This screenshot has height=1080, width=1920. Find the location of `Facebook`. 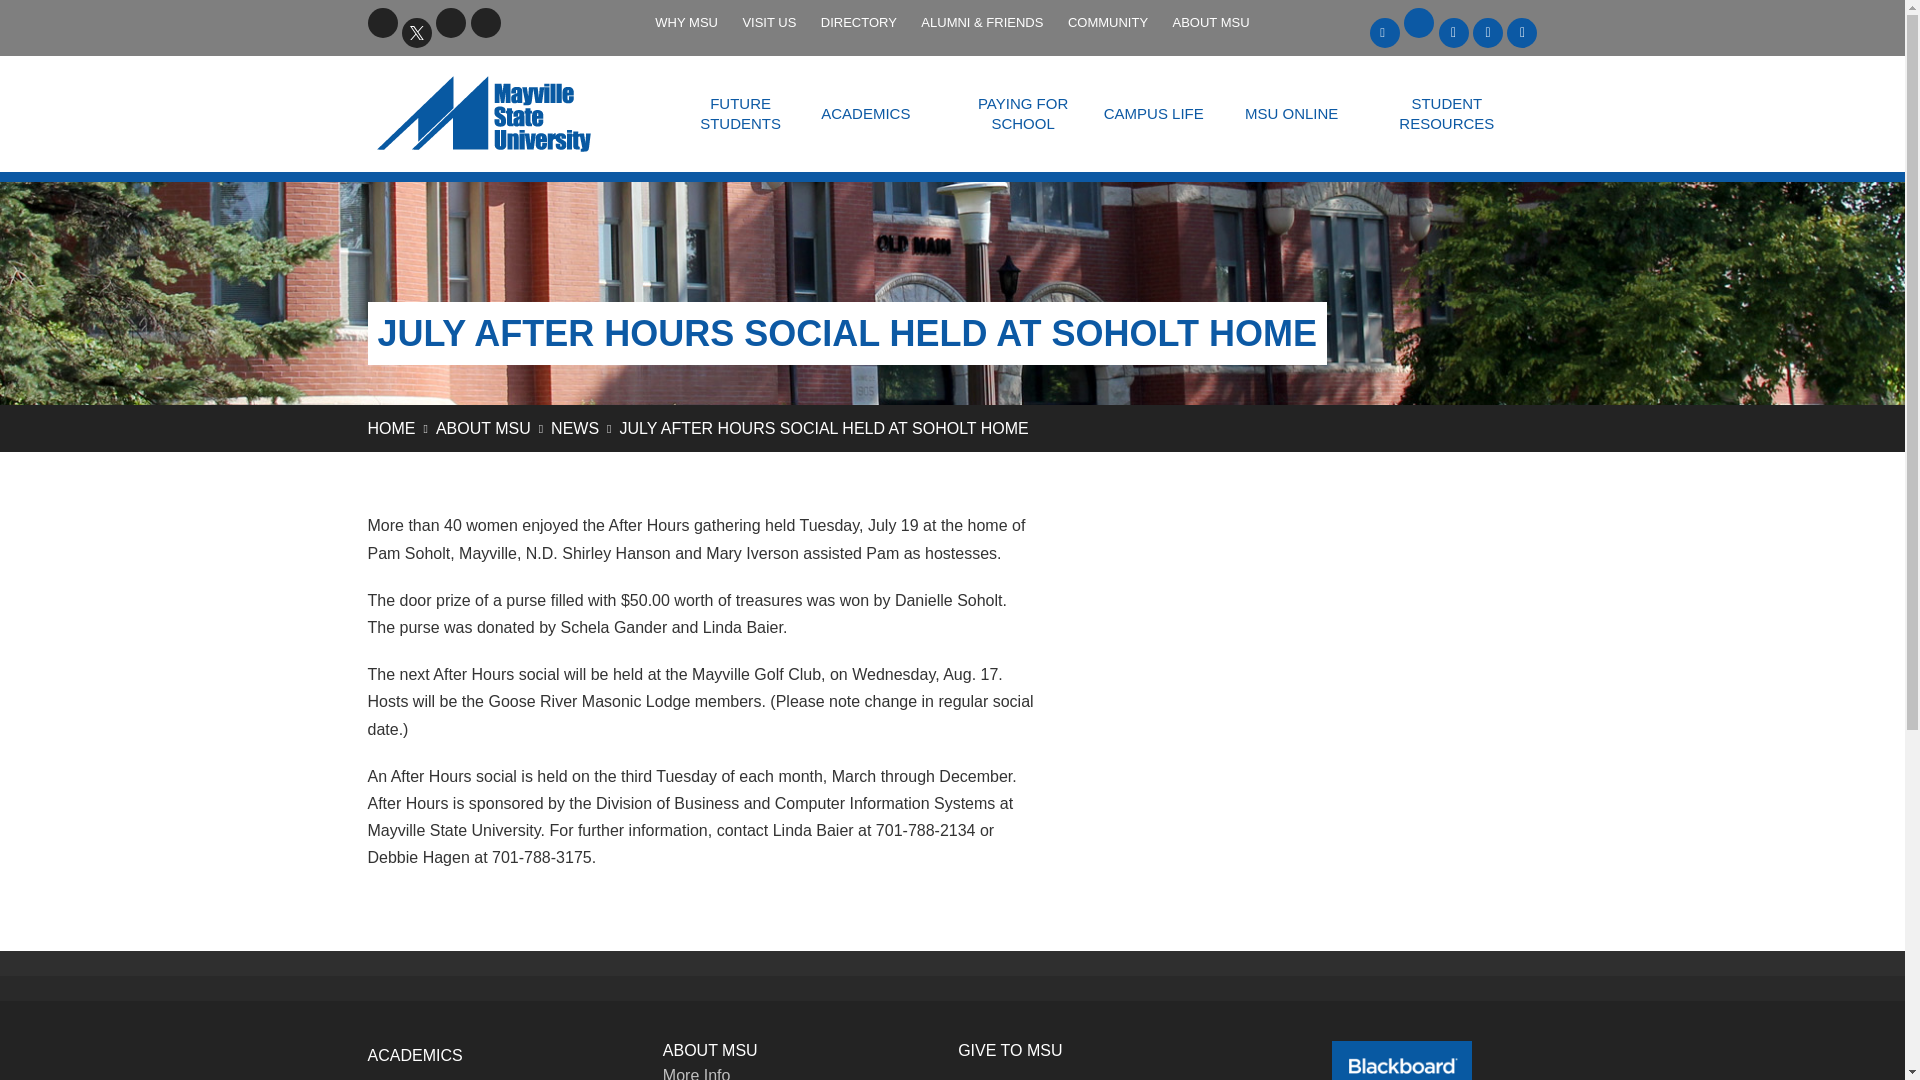

Facebook is located at coordinates (382, 22).